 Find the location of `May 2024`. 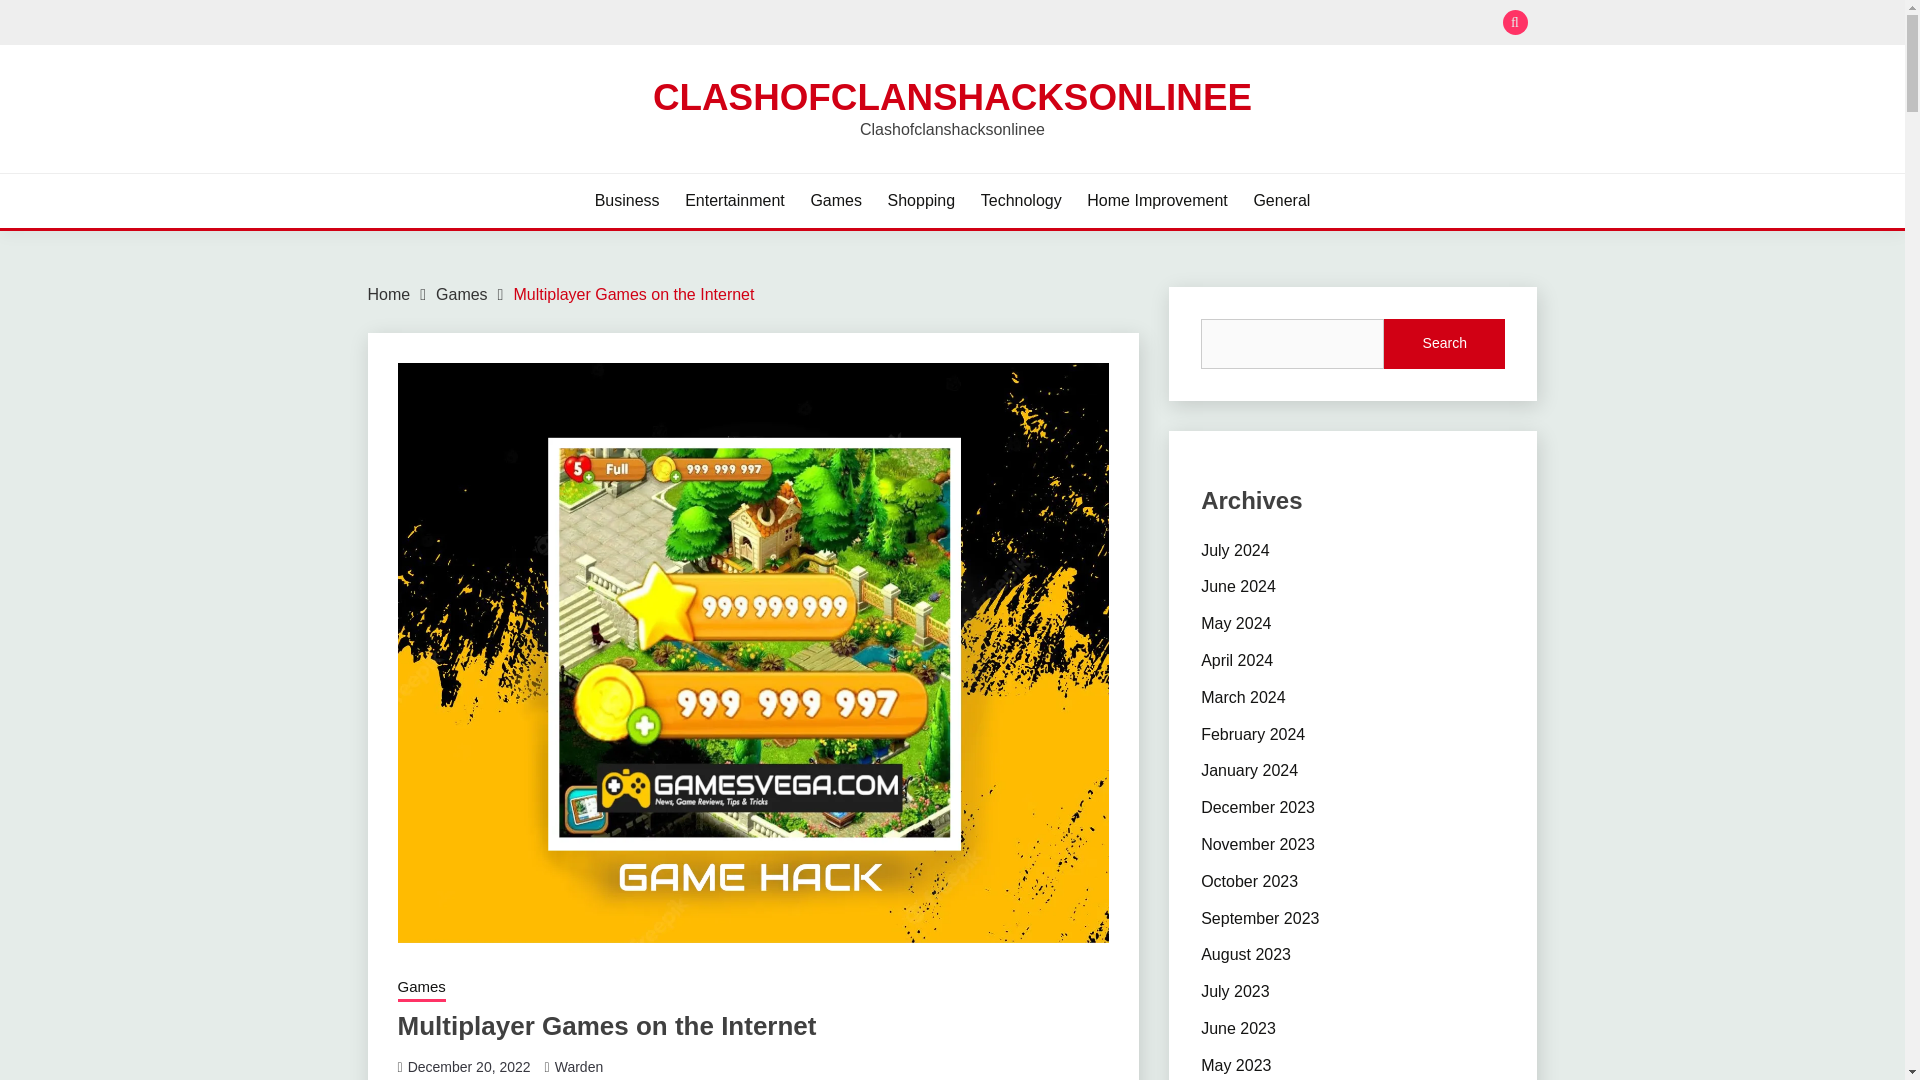

May 2024 is located at coordinates (1236, 622).